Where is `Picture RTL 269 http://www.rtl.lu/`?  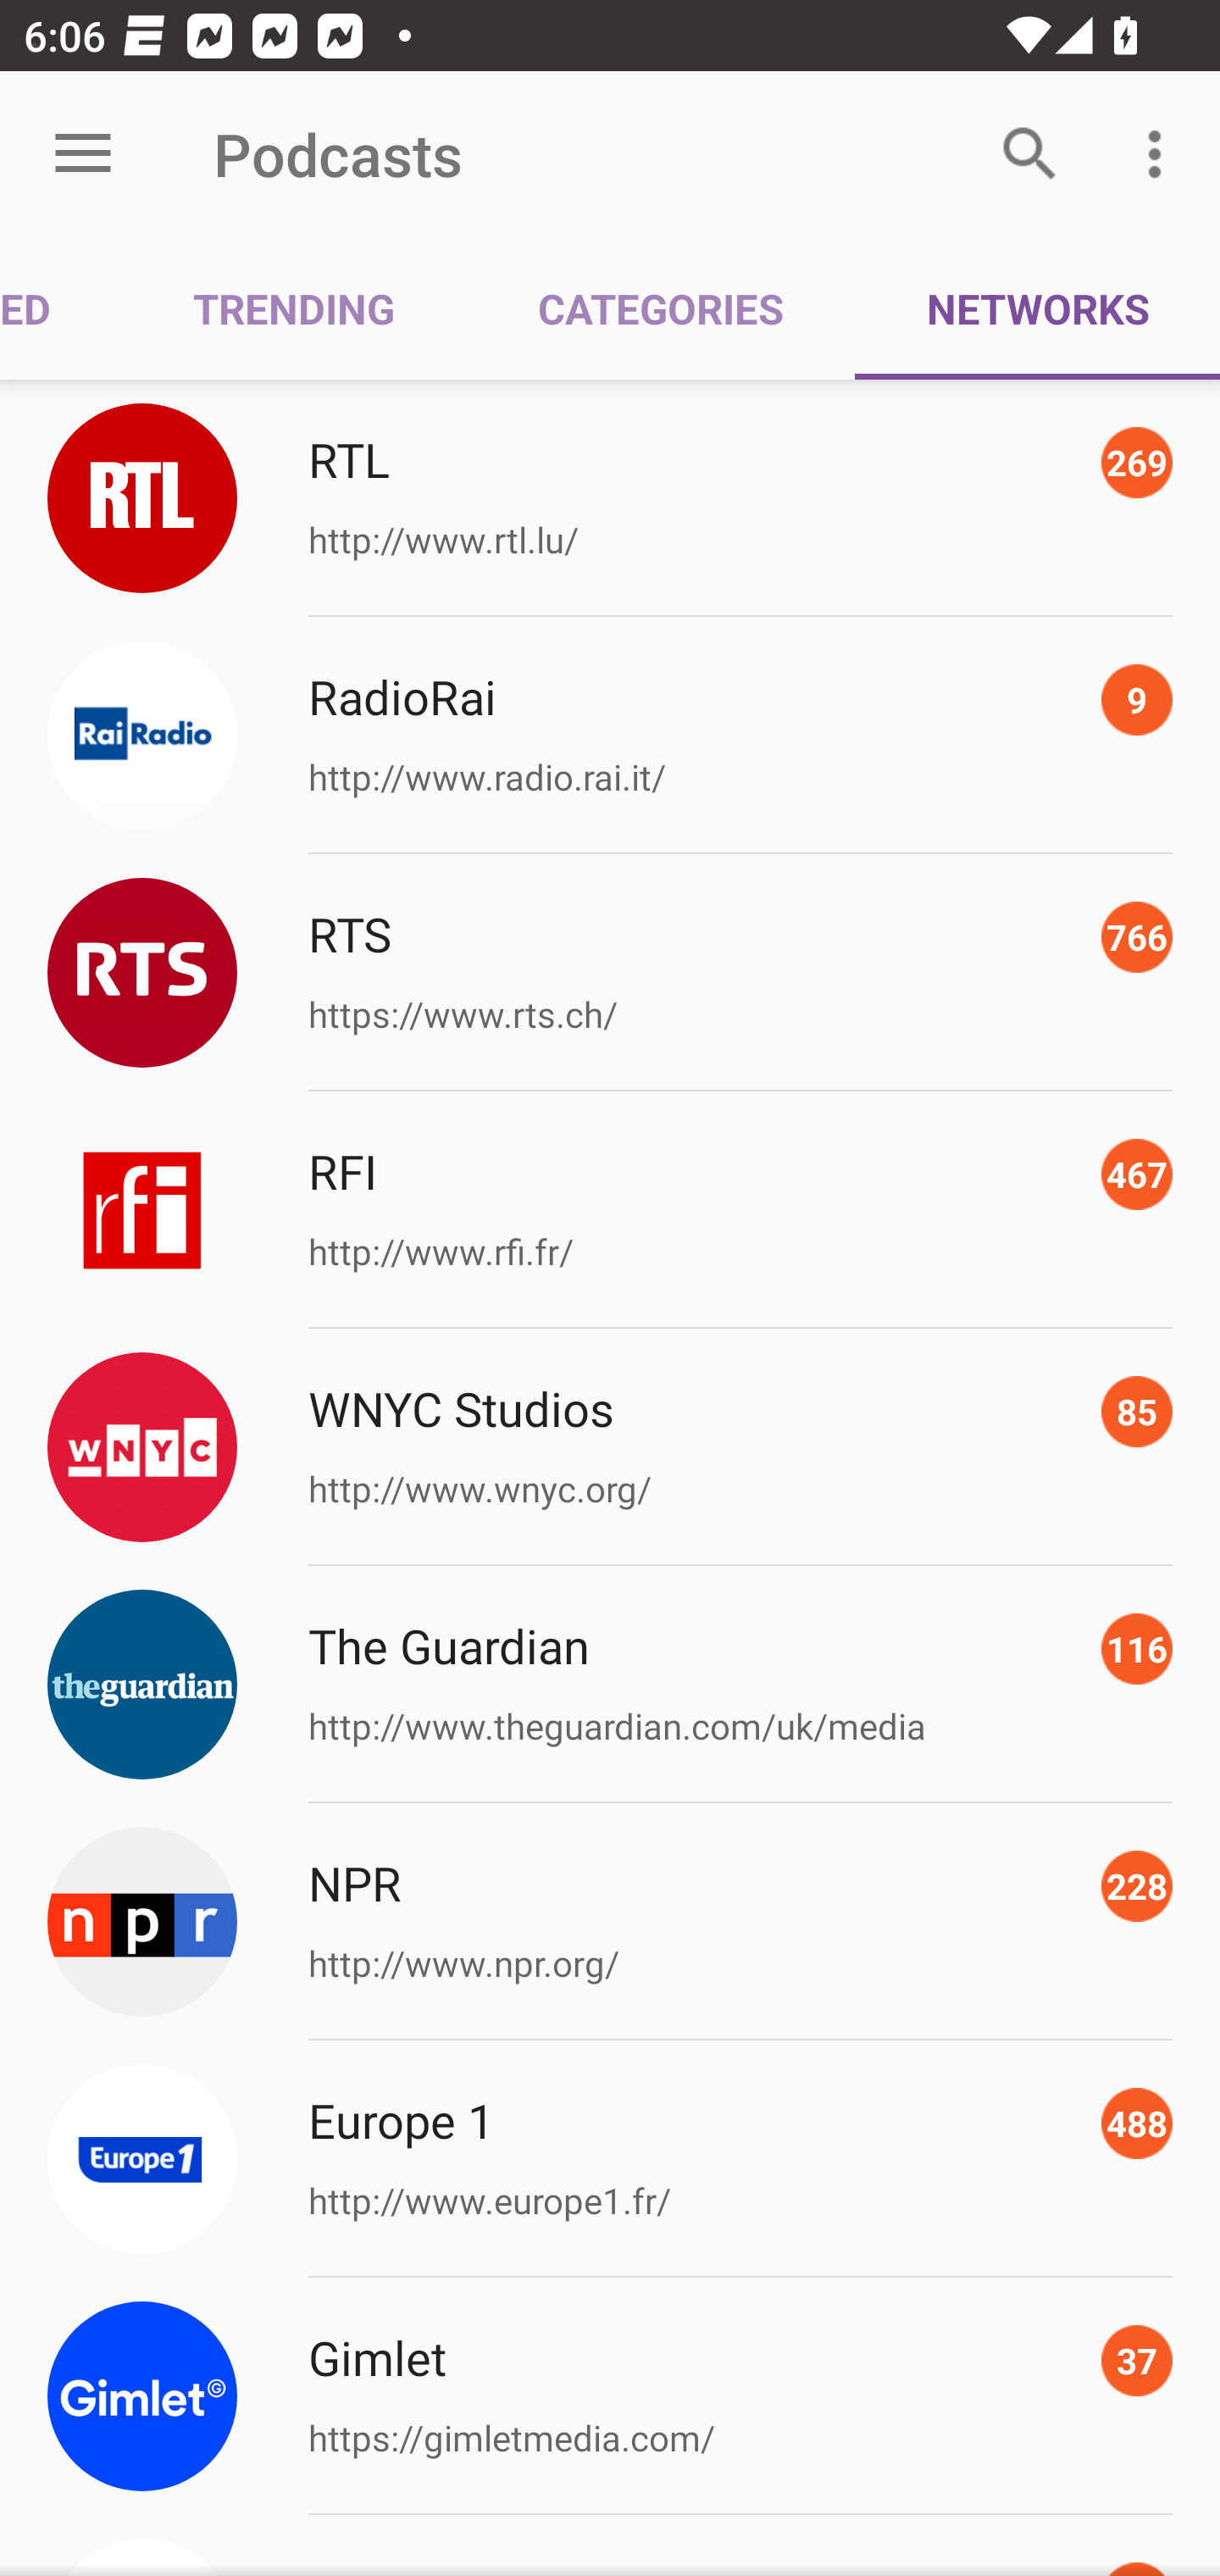 Picture RTL 269 http://www.rtl.lu/ is located at coordinates (610, 497).